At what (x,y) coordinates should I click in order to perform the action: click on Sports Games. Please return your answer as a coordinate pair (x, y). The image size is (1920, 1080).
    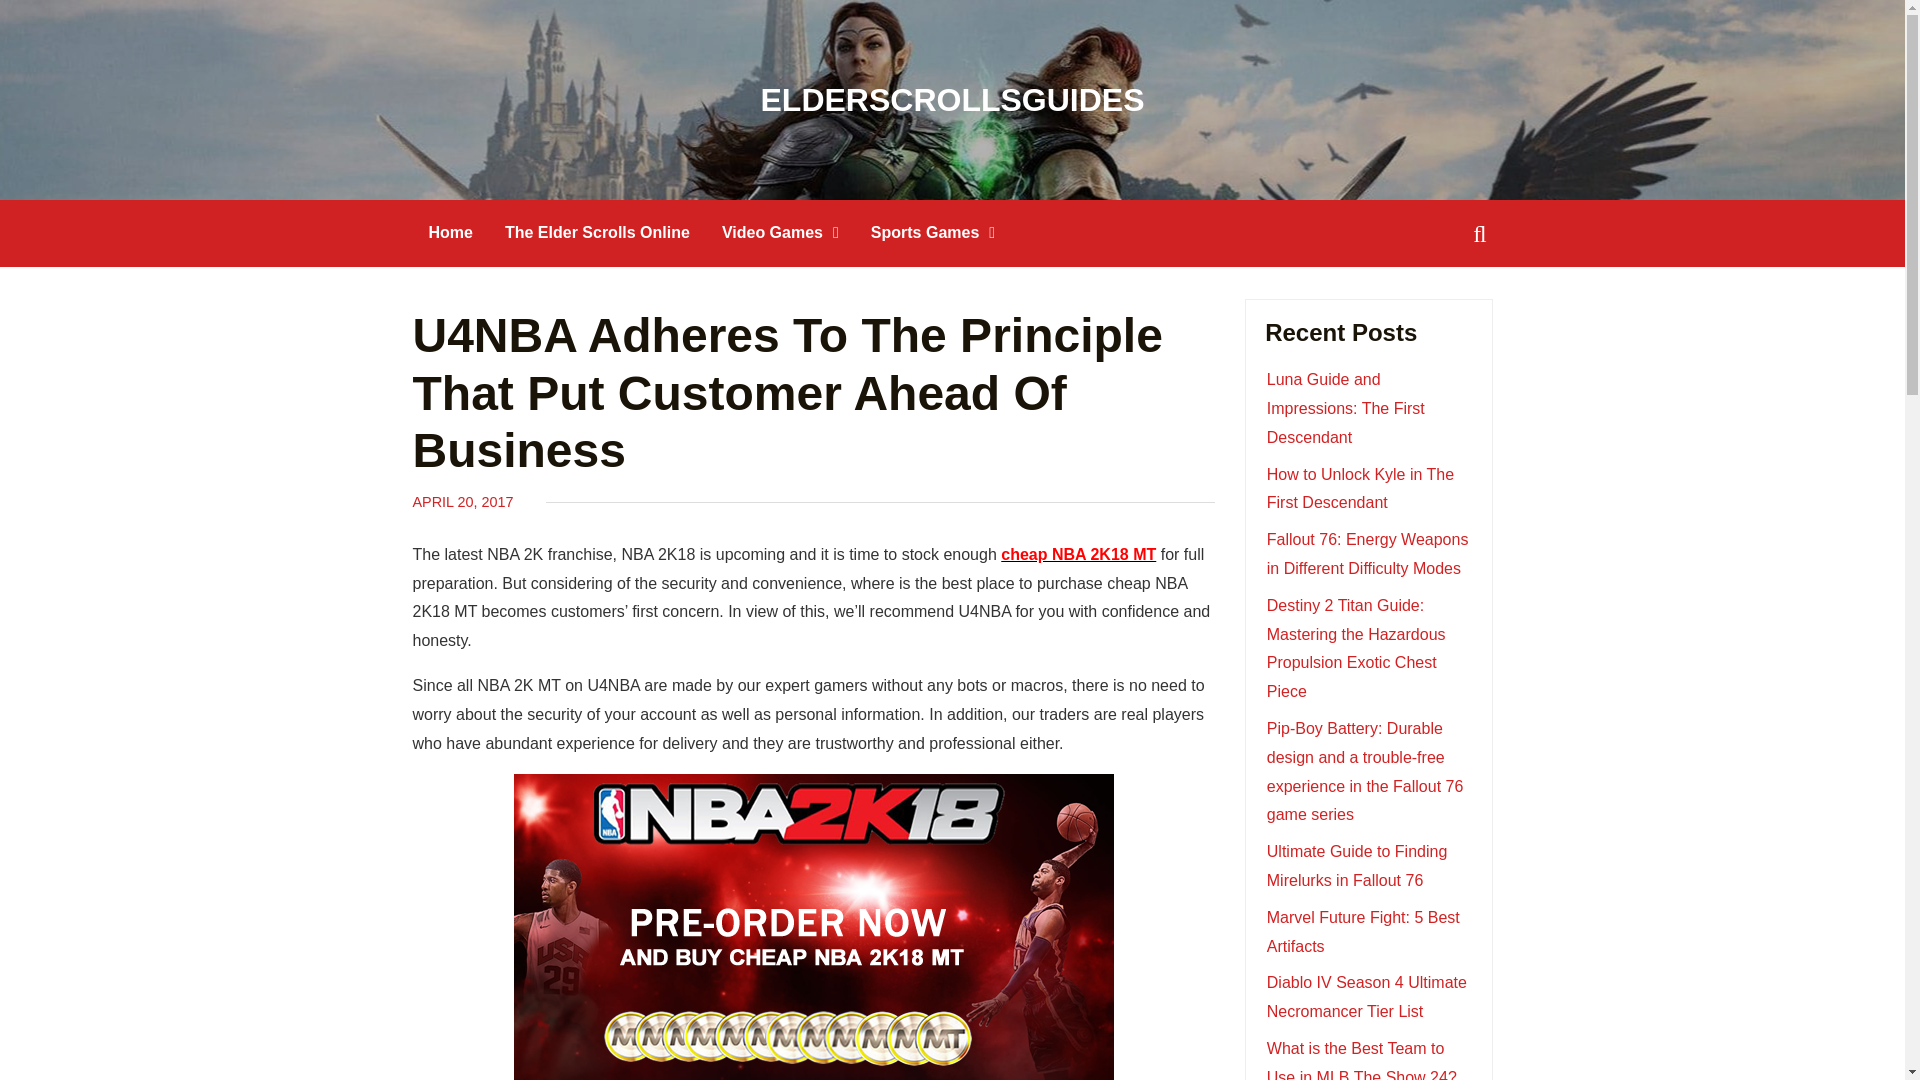
    Looking at the image, I should click on (932, 232).